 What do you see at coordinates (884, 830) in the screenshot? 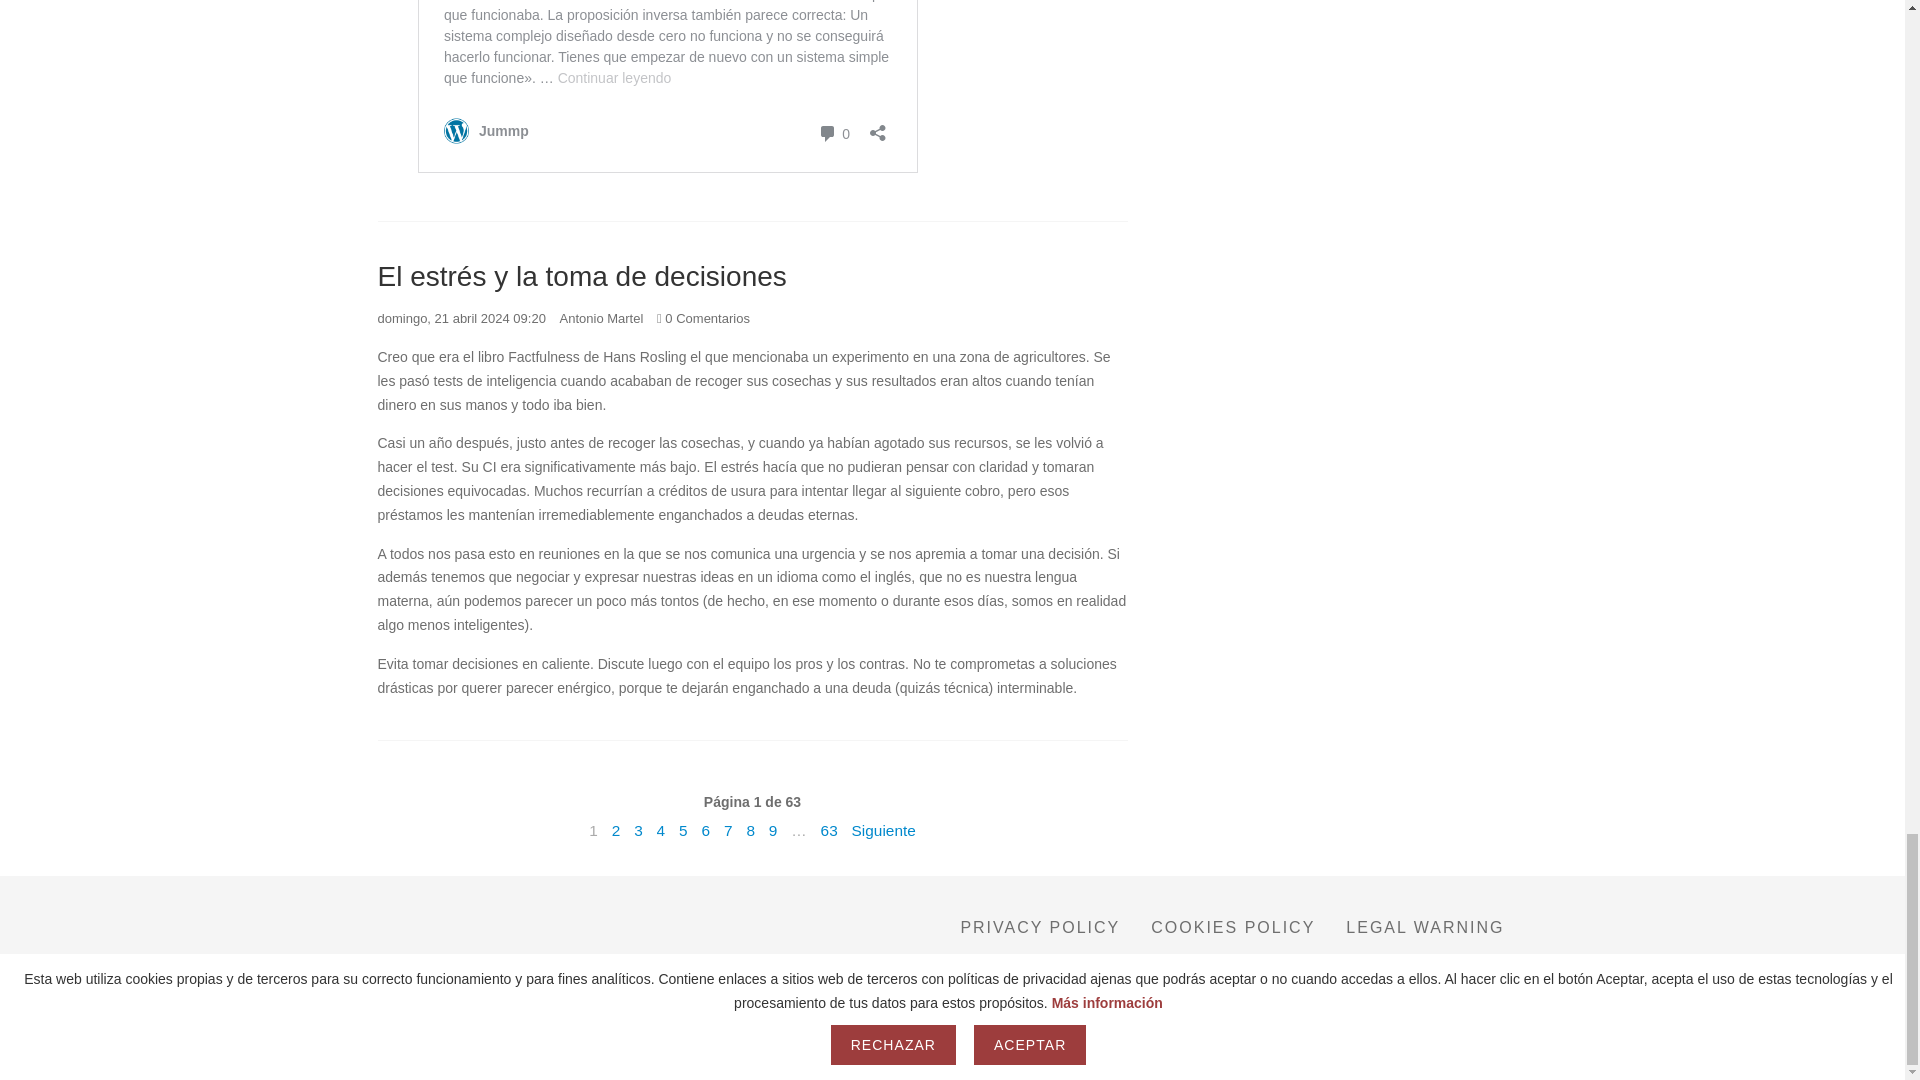
I see `Siguiente` at bounding box center [884, 830].